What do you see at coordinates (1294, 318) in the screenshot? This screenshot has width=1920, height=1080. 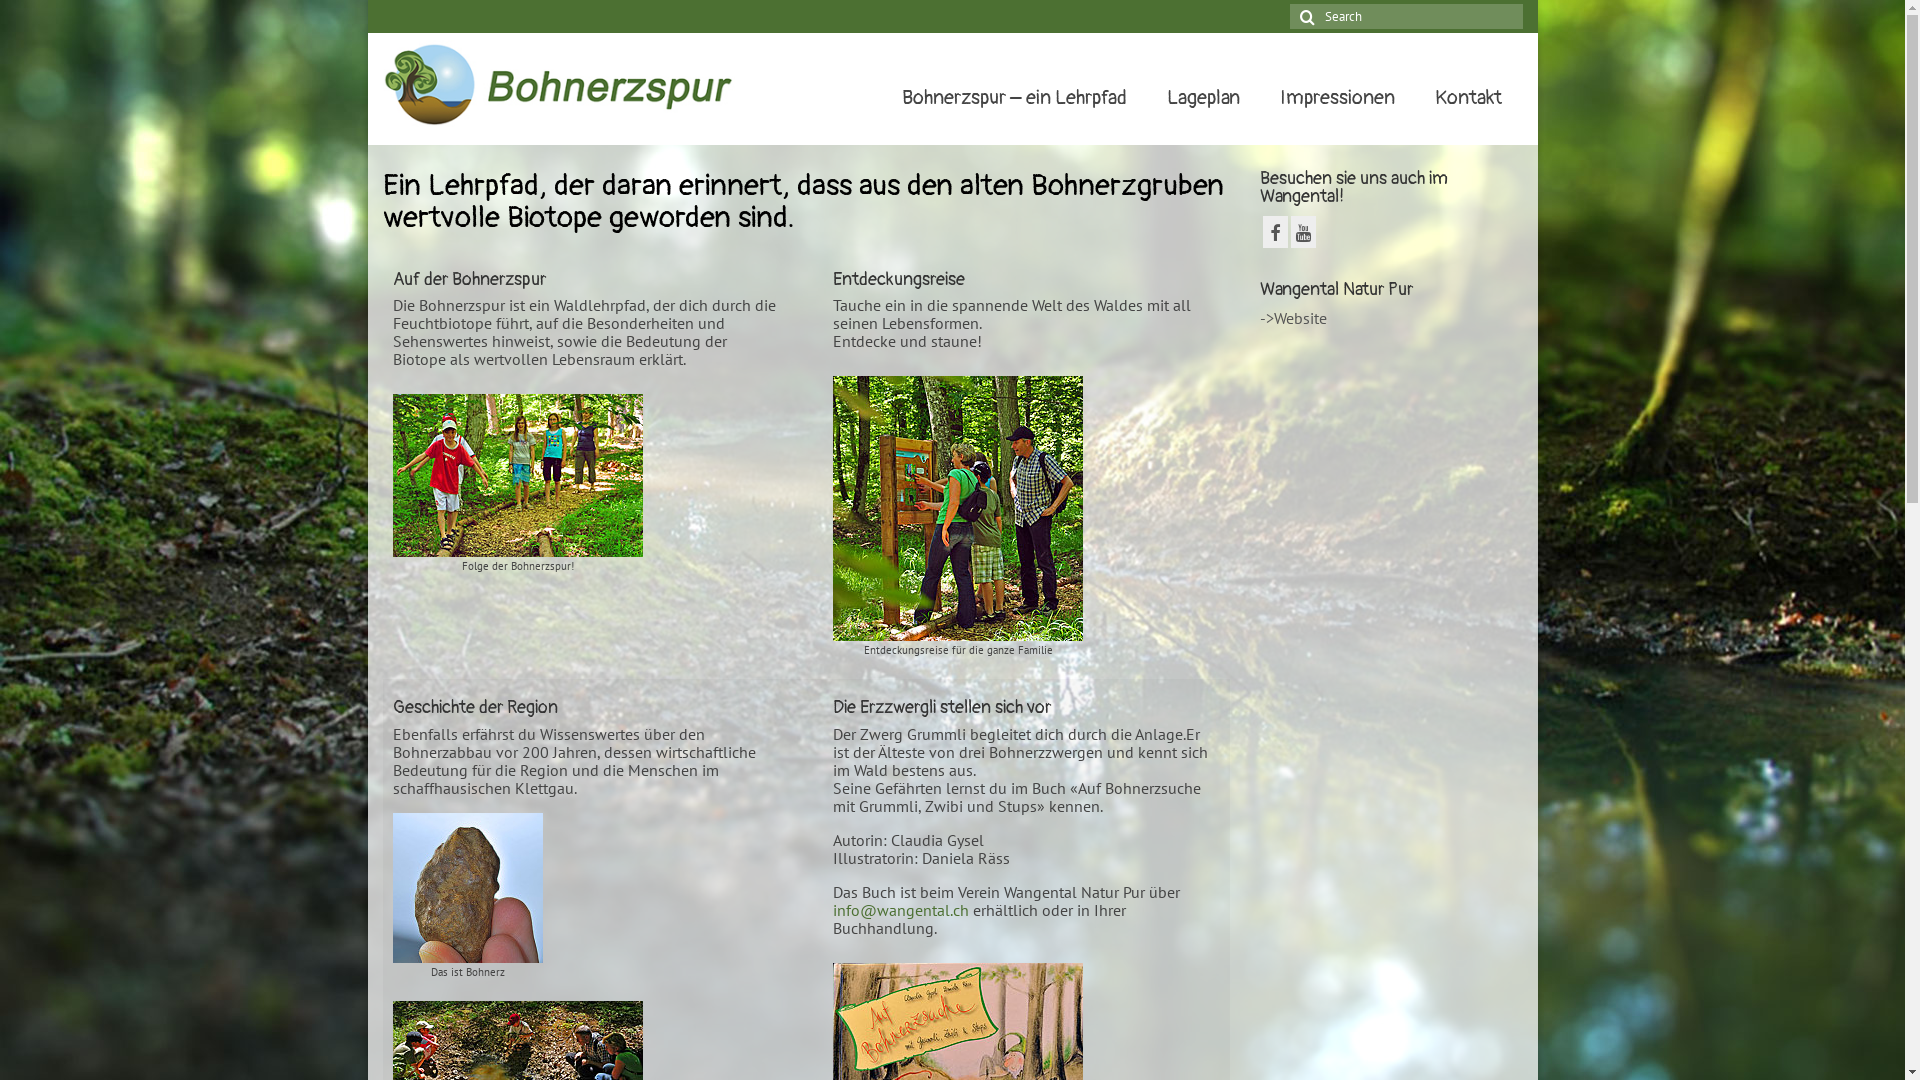 I see `->Website` at bounding box center [1294, 318].